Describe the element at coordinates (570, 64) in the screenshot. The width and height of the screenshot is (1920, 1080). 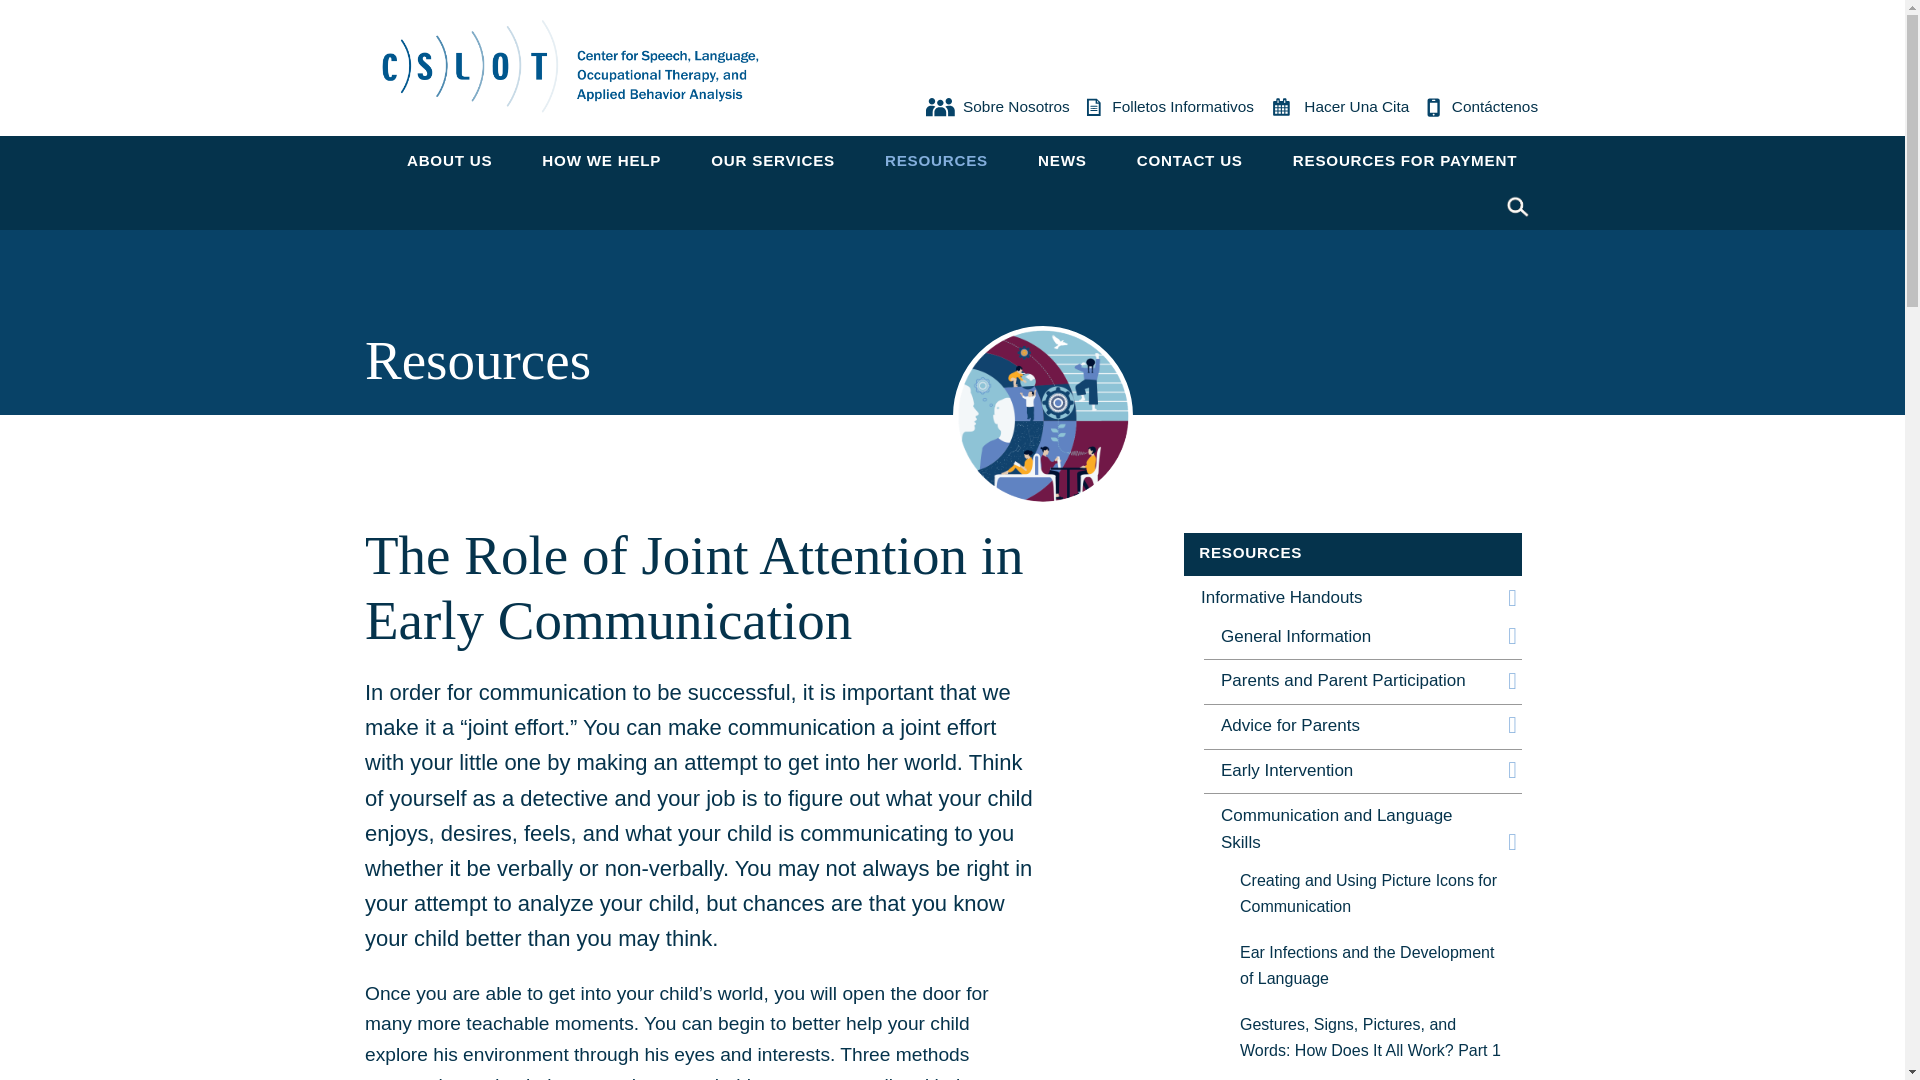
I see `Home` at that location.